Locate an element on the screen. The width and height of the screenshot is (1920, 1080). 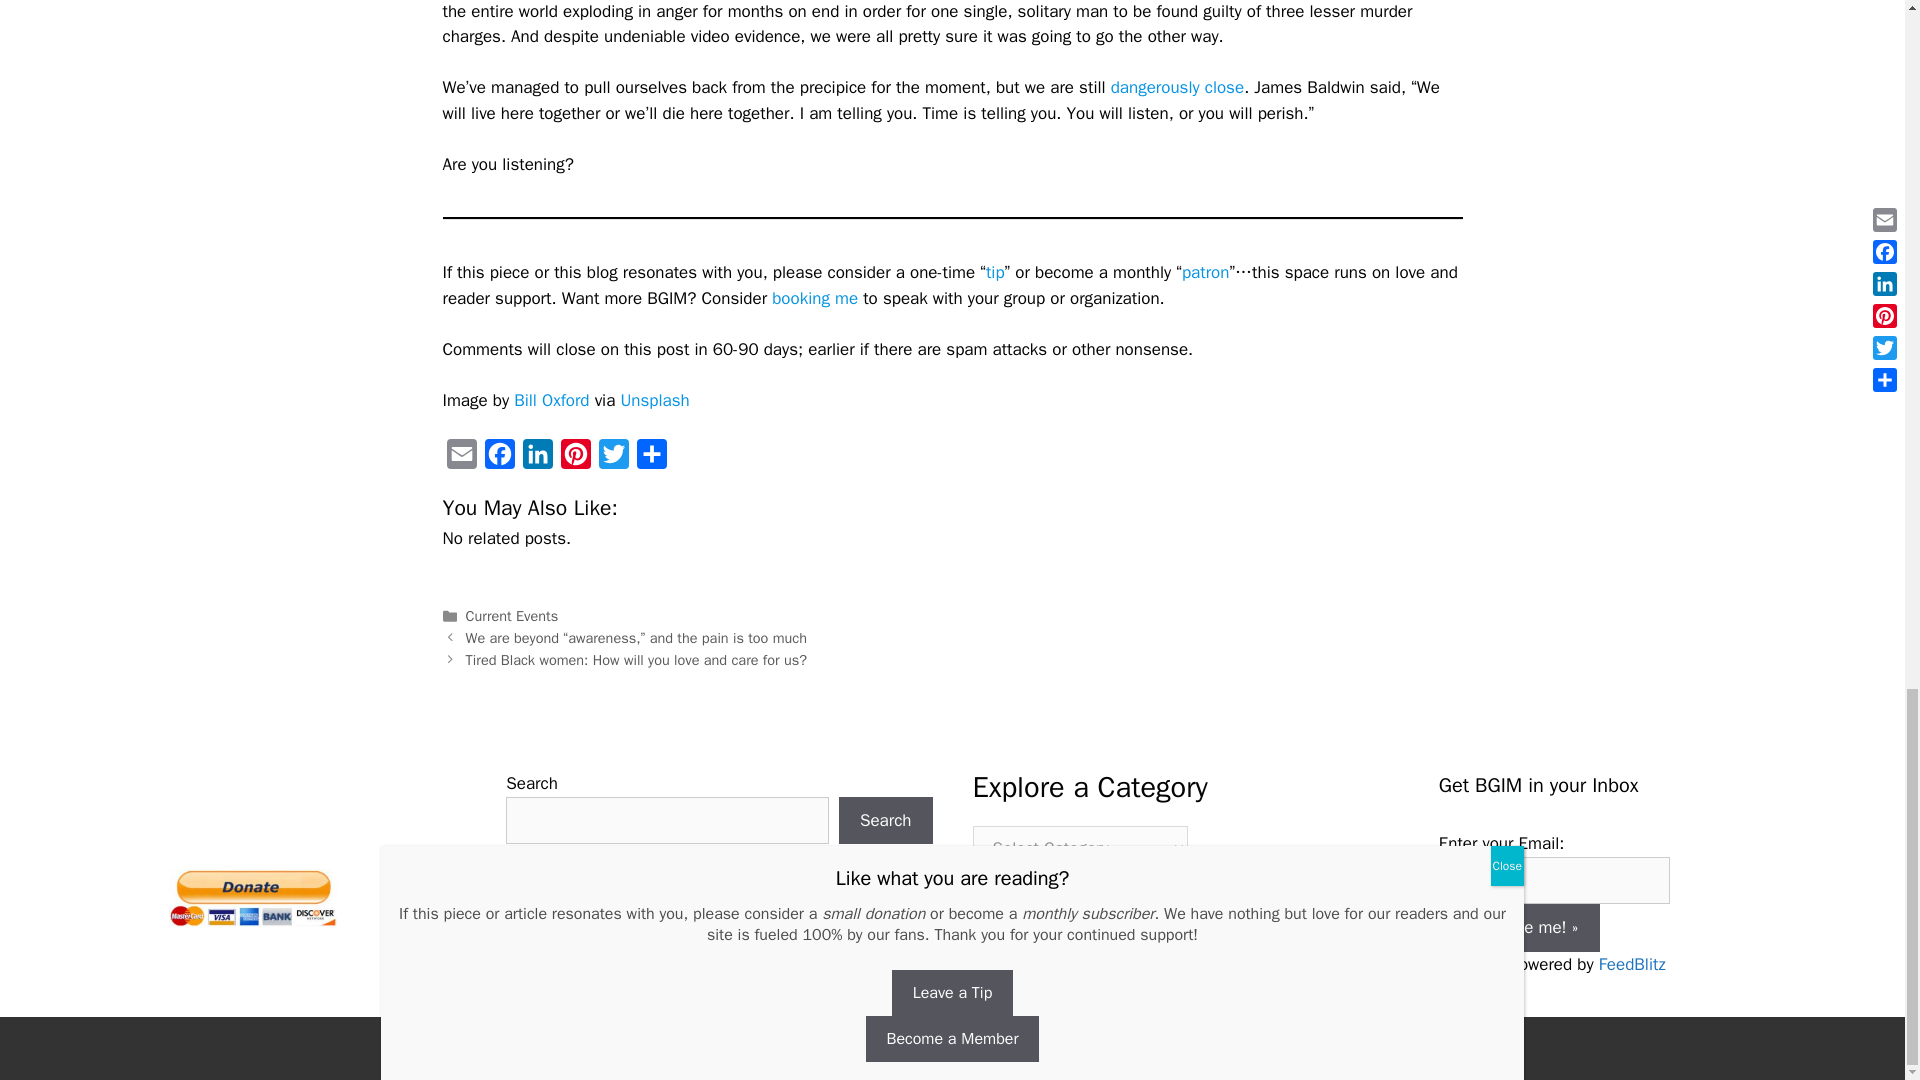
patron is located at coordinates (1206, 272).